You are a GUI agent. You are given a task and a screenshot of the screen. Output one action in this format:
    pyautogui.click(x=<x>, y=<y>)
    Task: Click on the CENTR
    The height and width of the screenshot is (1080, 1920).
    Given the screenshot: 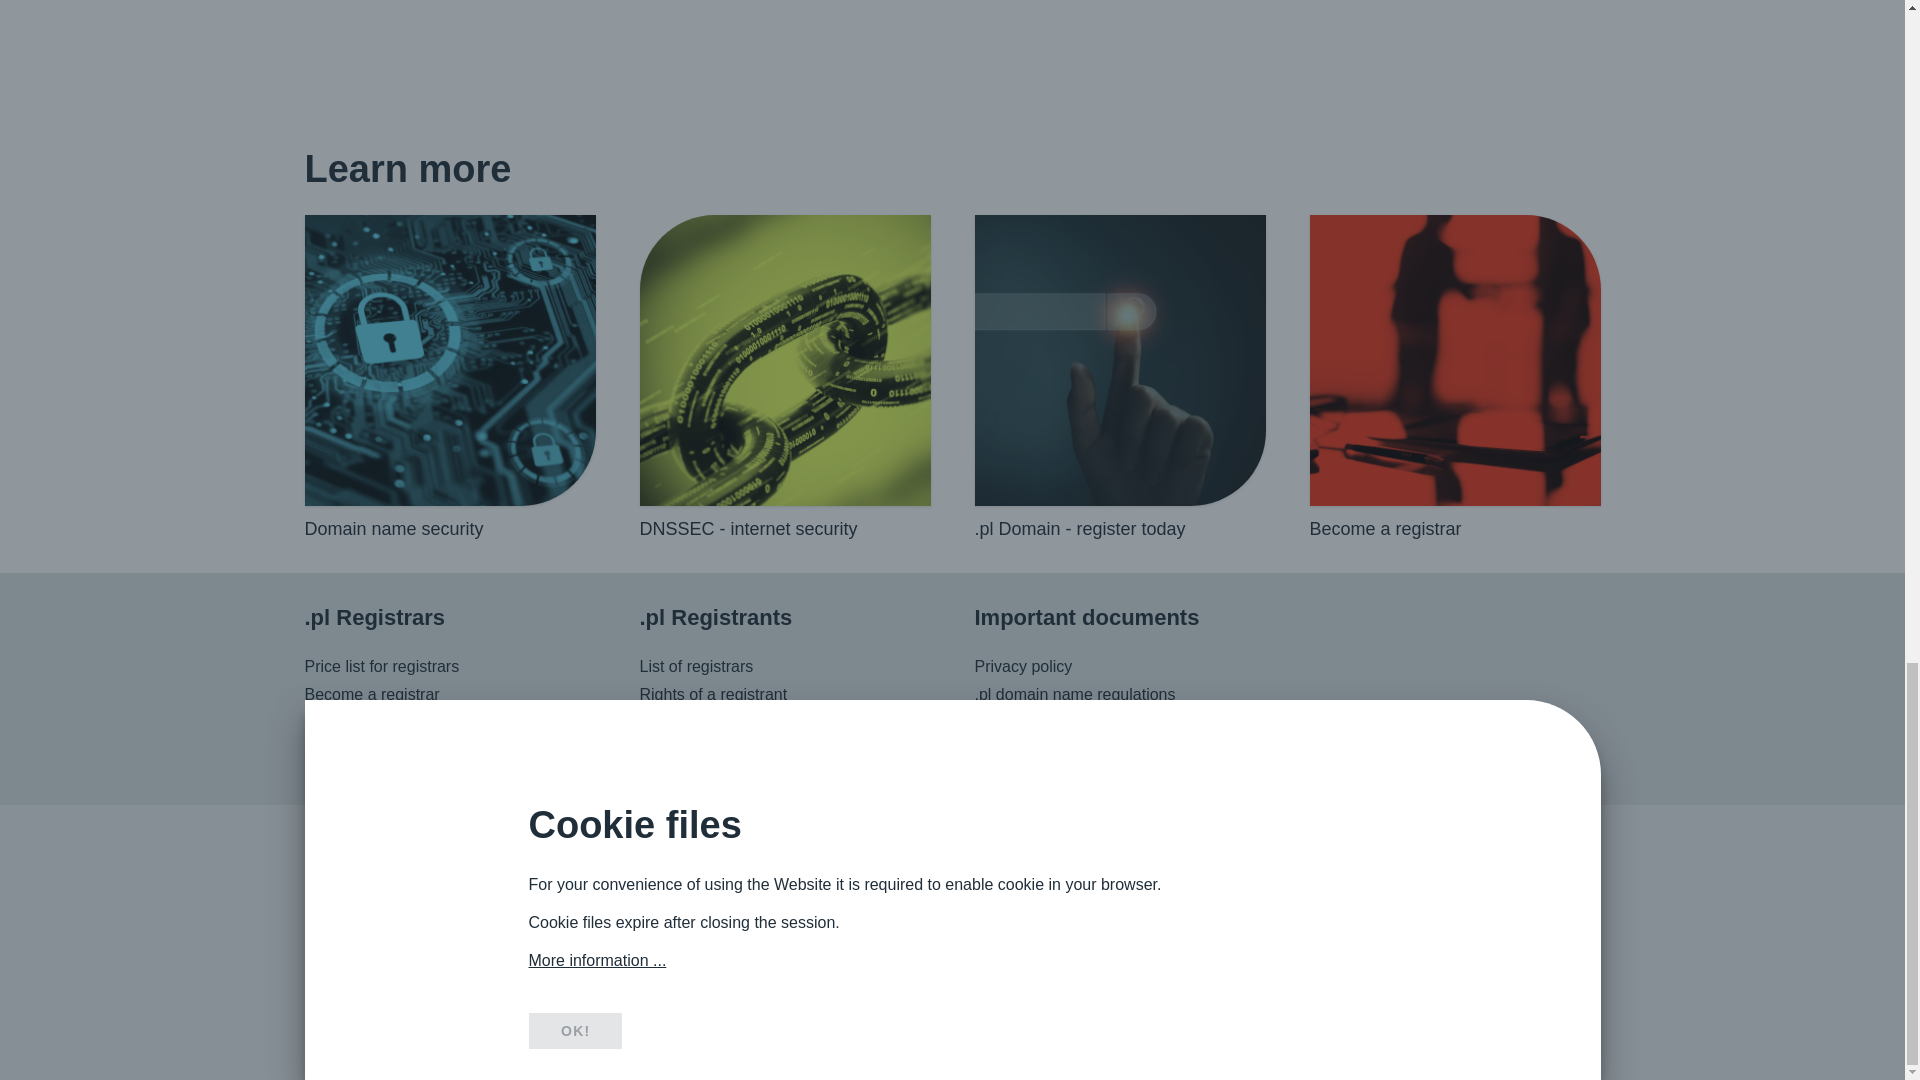 What is the action you would take?
    pyautogui.click(x=1447, y=938)
    